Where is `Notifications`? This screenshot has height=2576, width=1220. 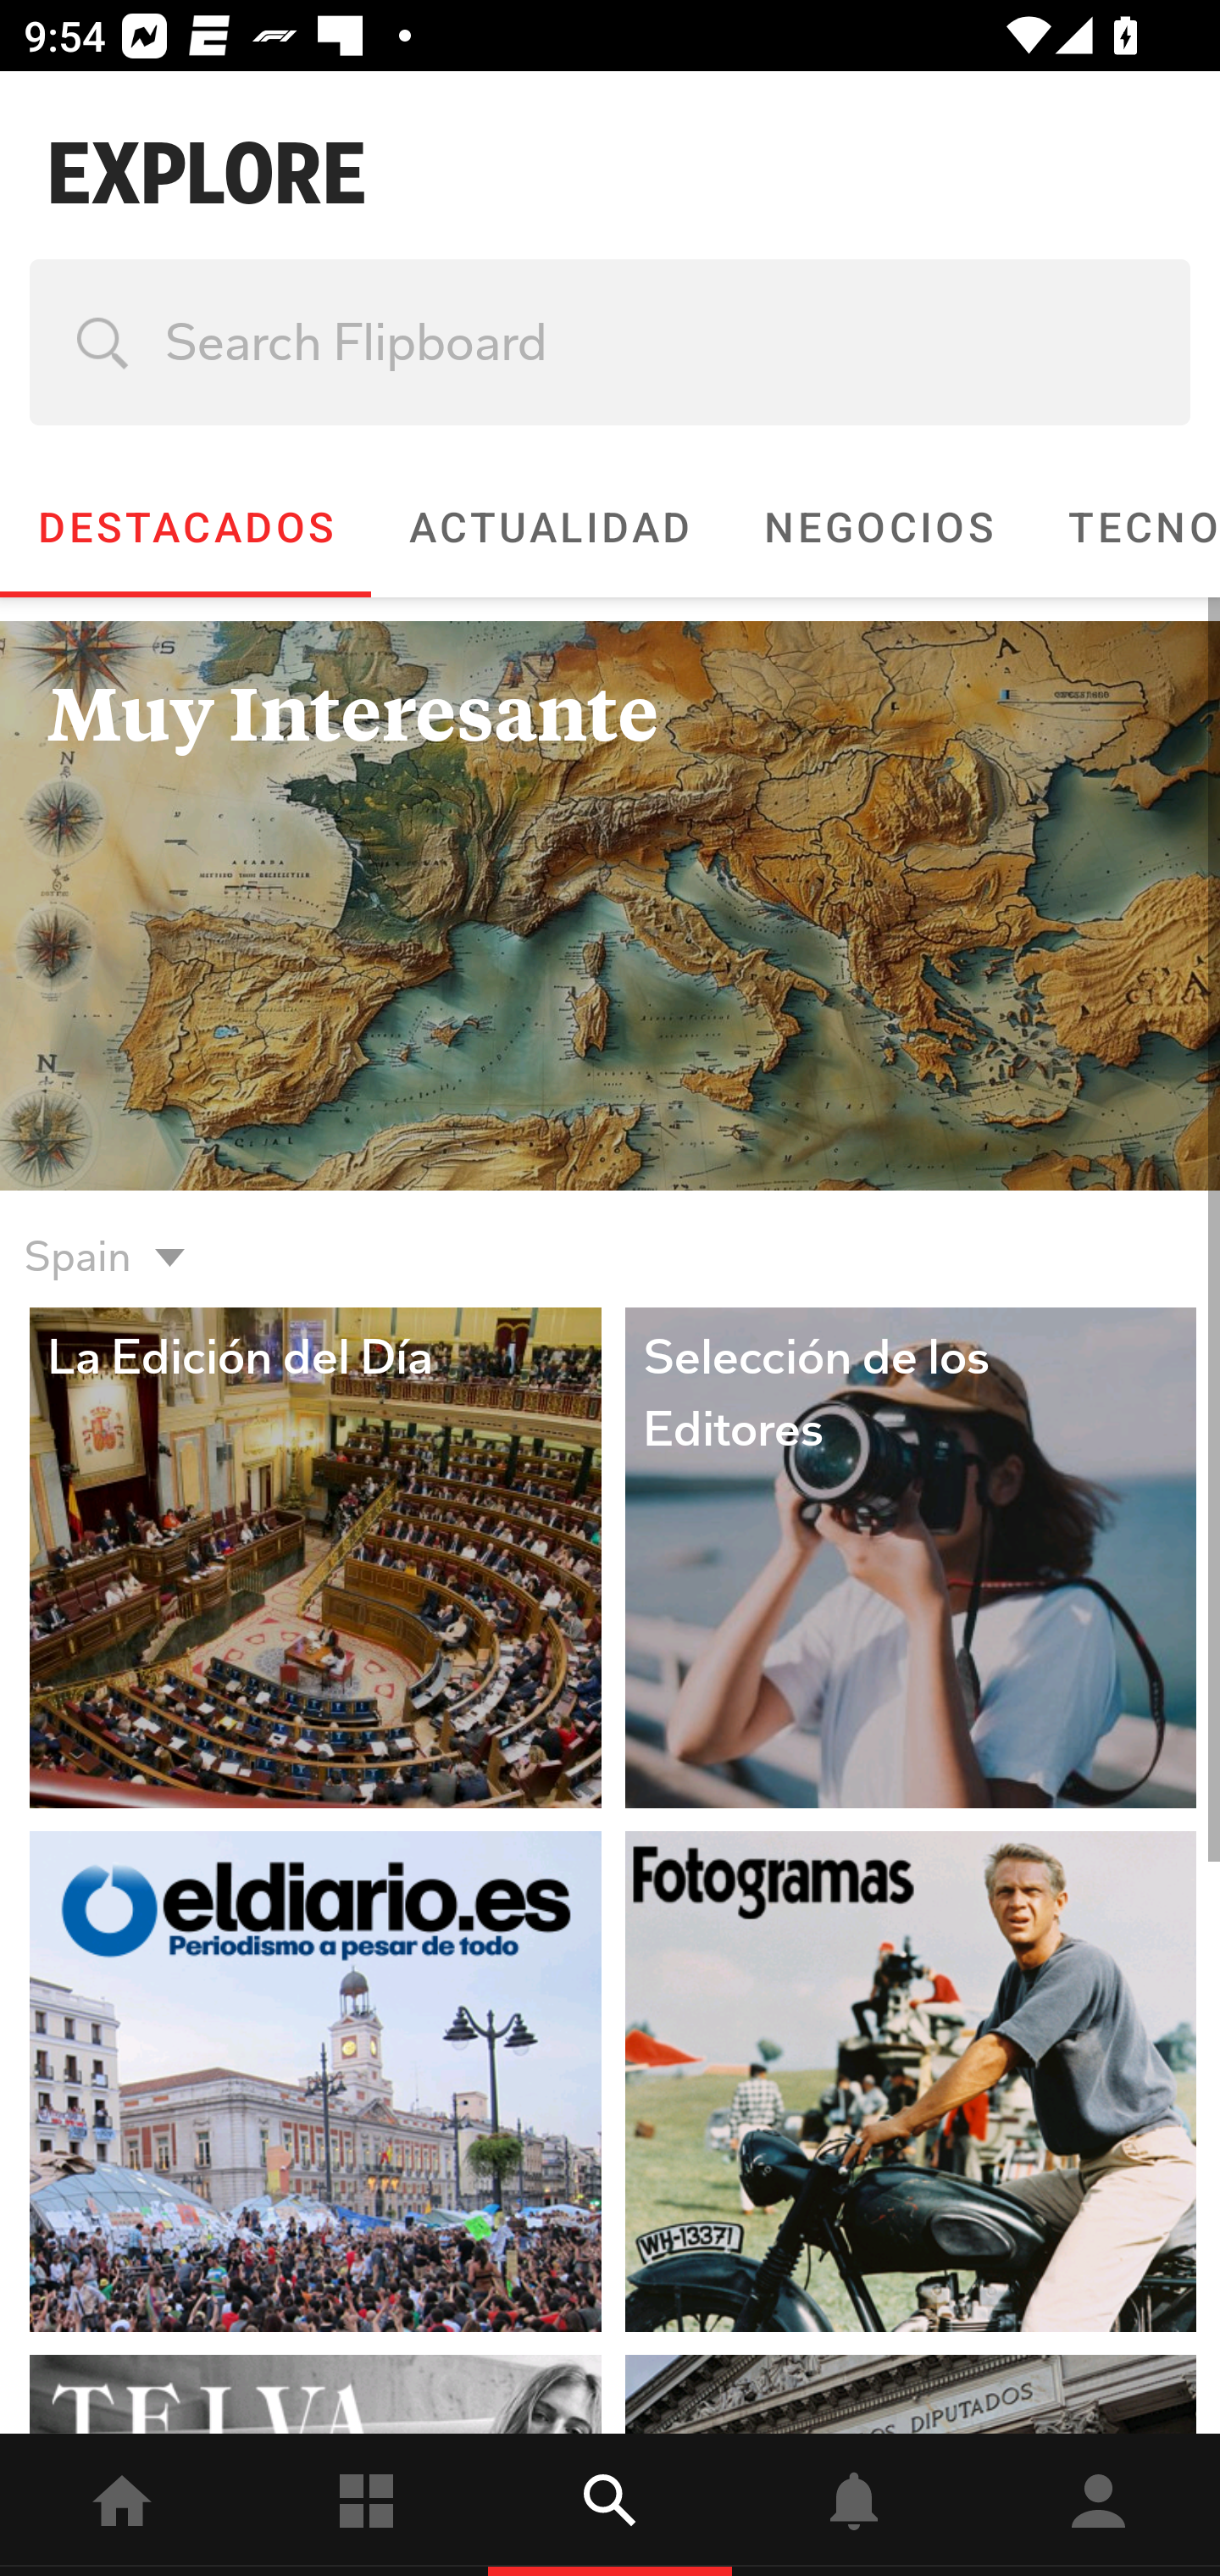
Notifications is located at coordinates (854, 2505).